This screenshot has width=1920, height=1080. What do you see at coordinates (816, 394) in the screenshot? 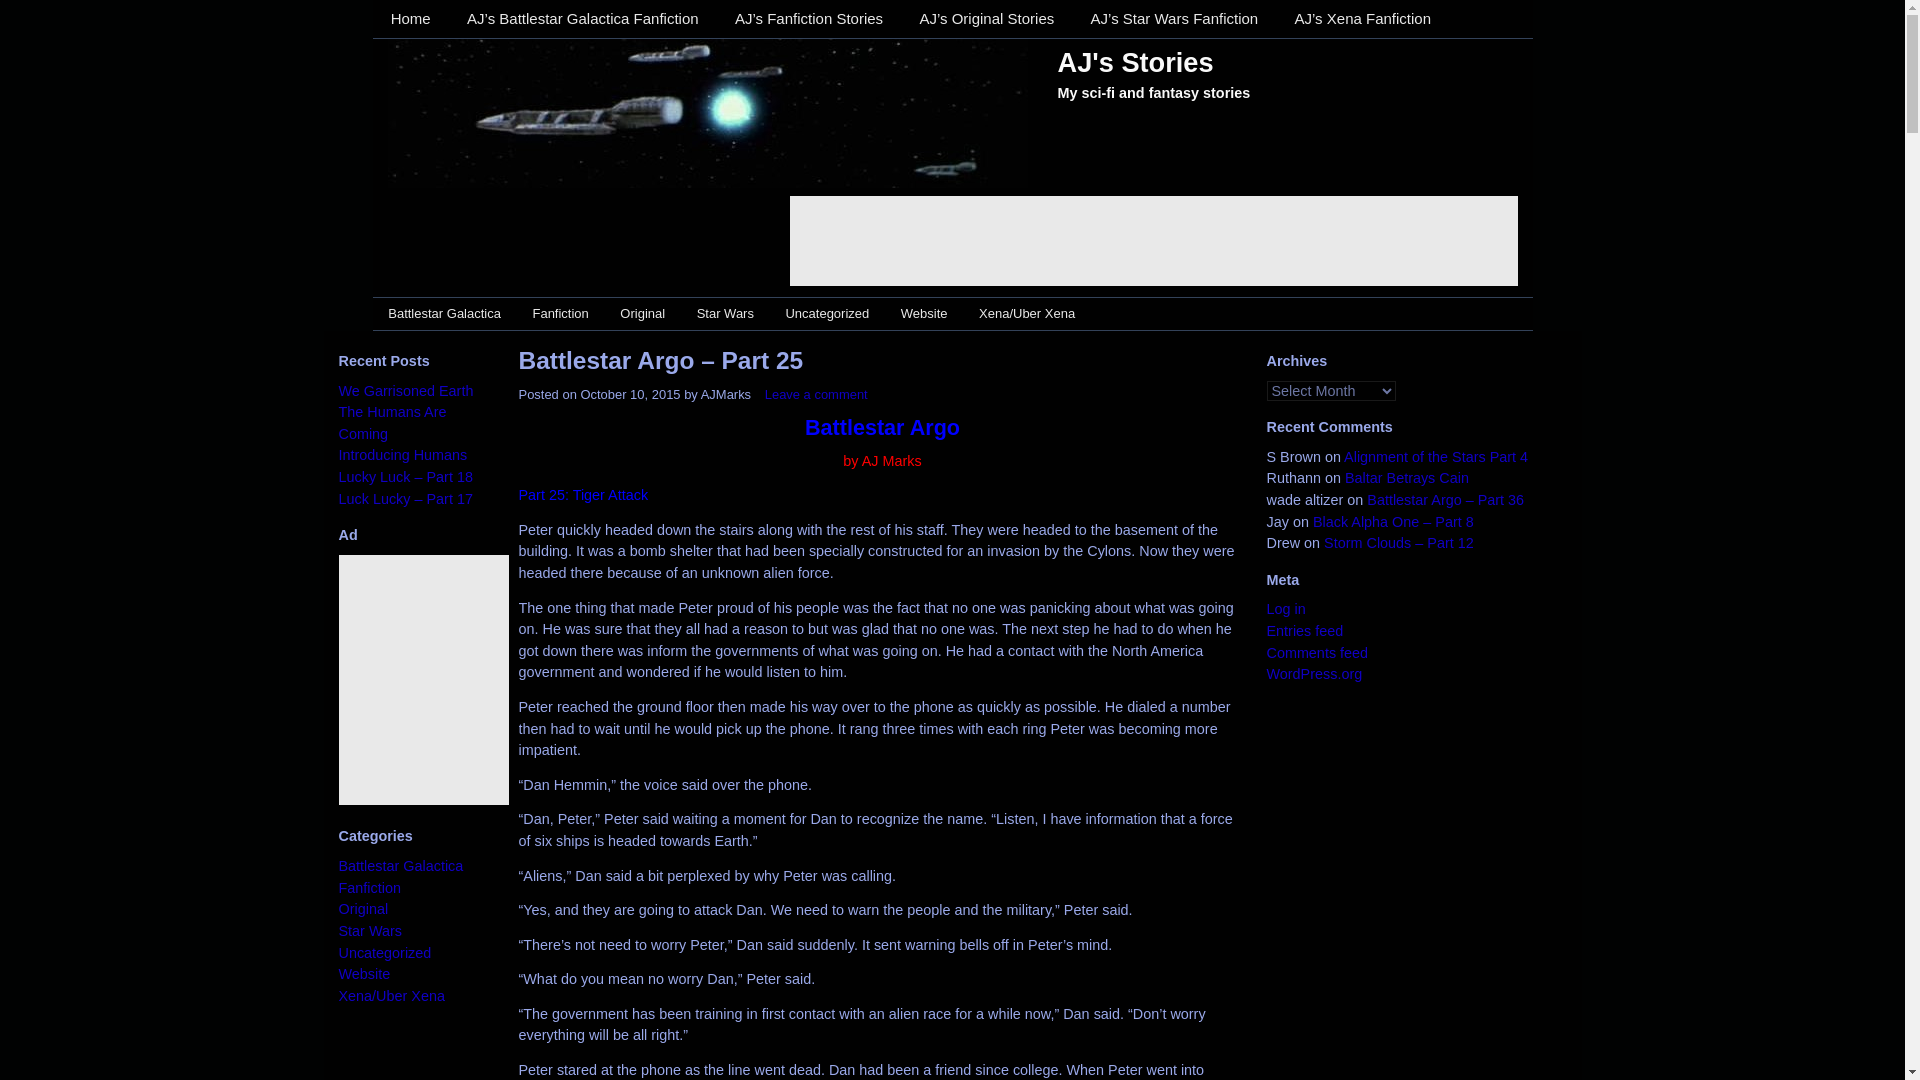
I see `Leave a comment` at bounding box center [816, 394].